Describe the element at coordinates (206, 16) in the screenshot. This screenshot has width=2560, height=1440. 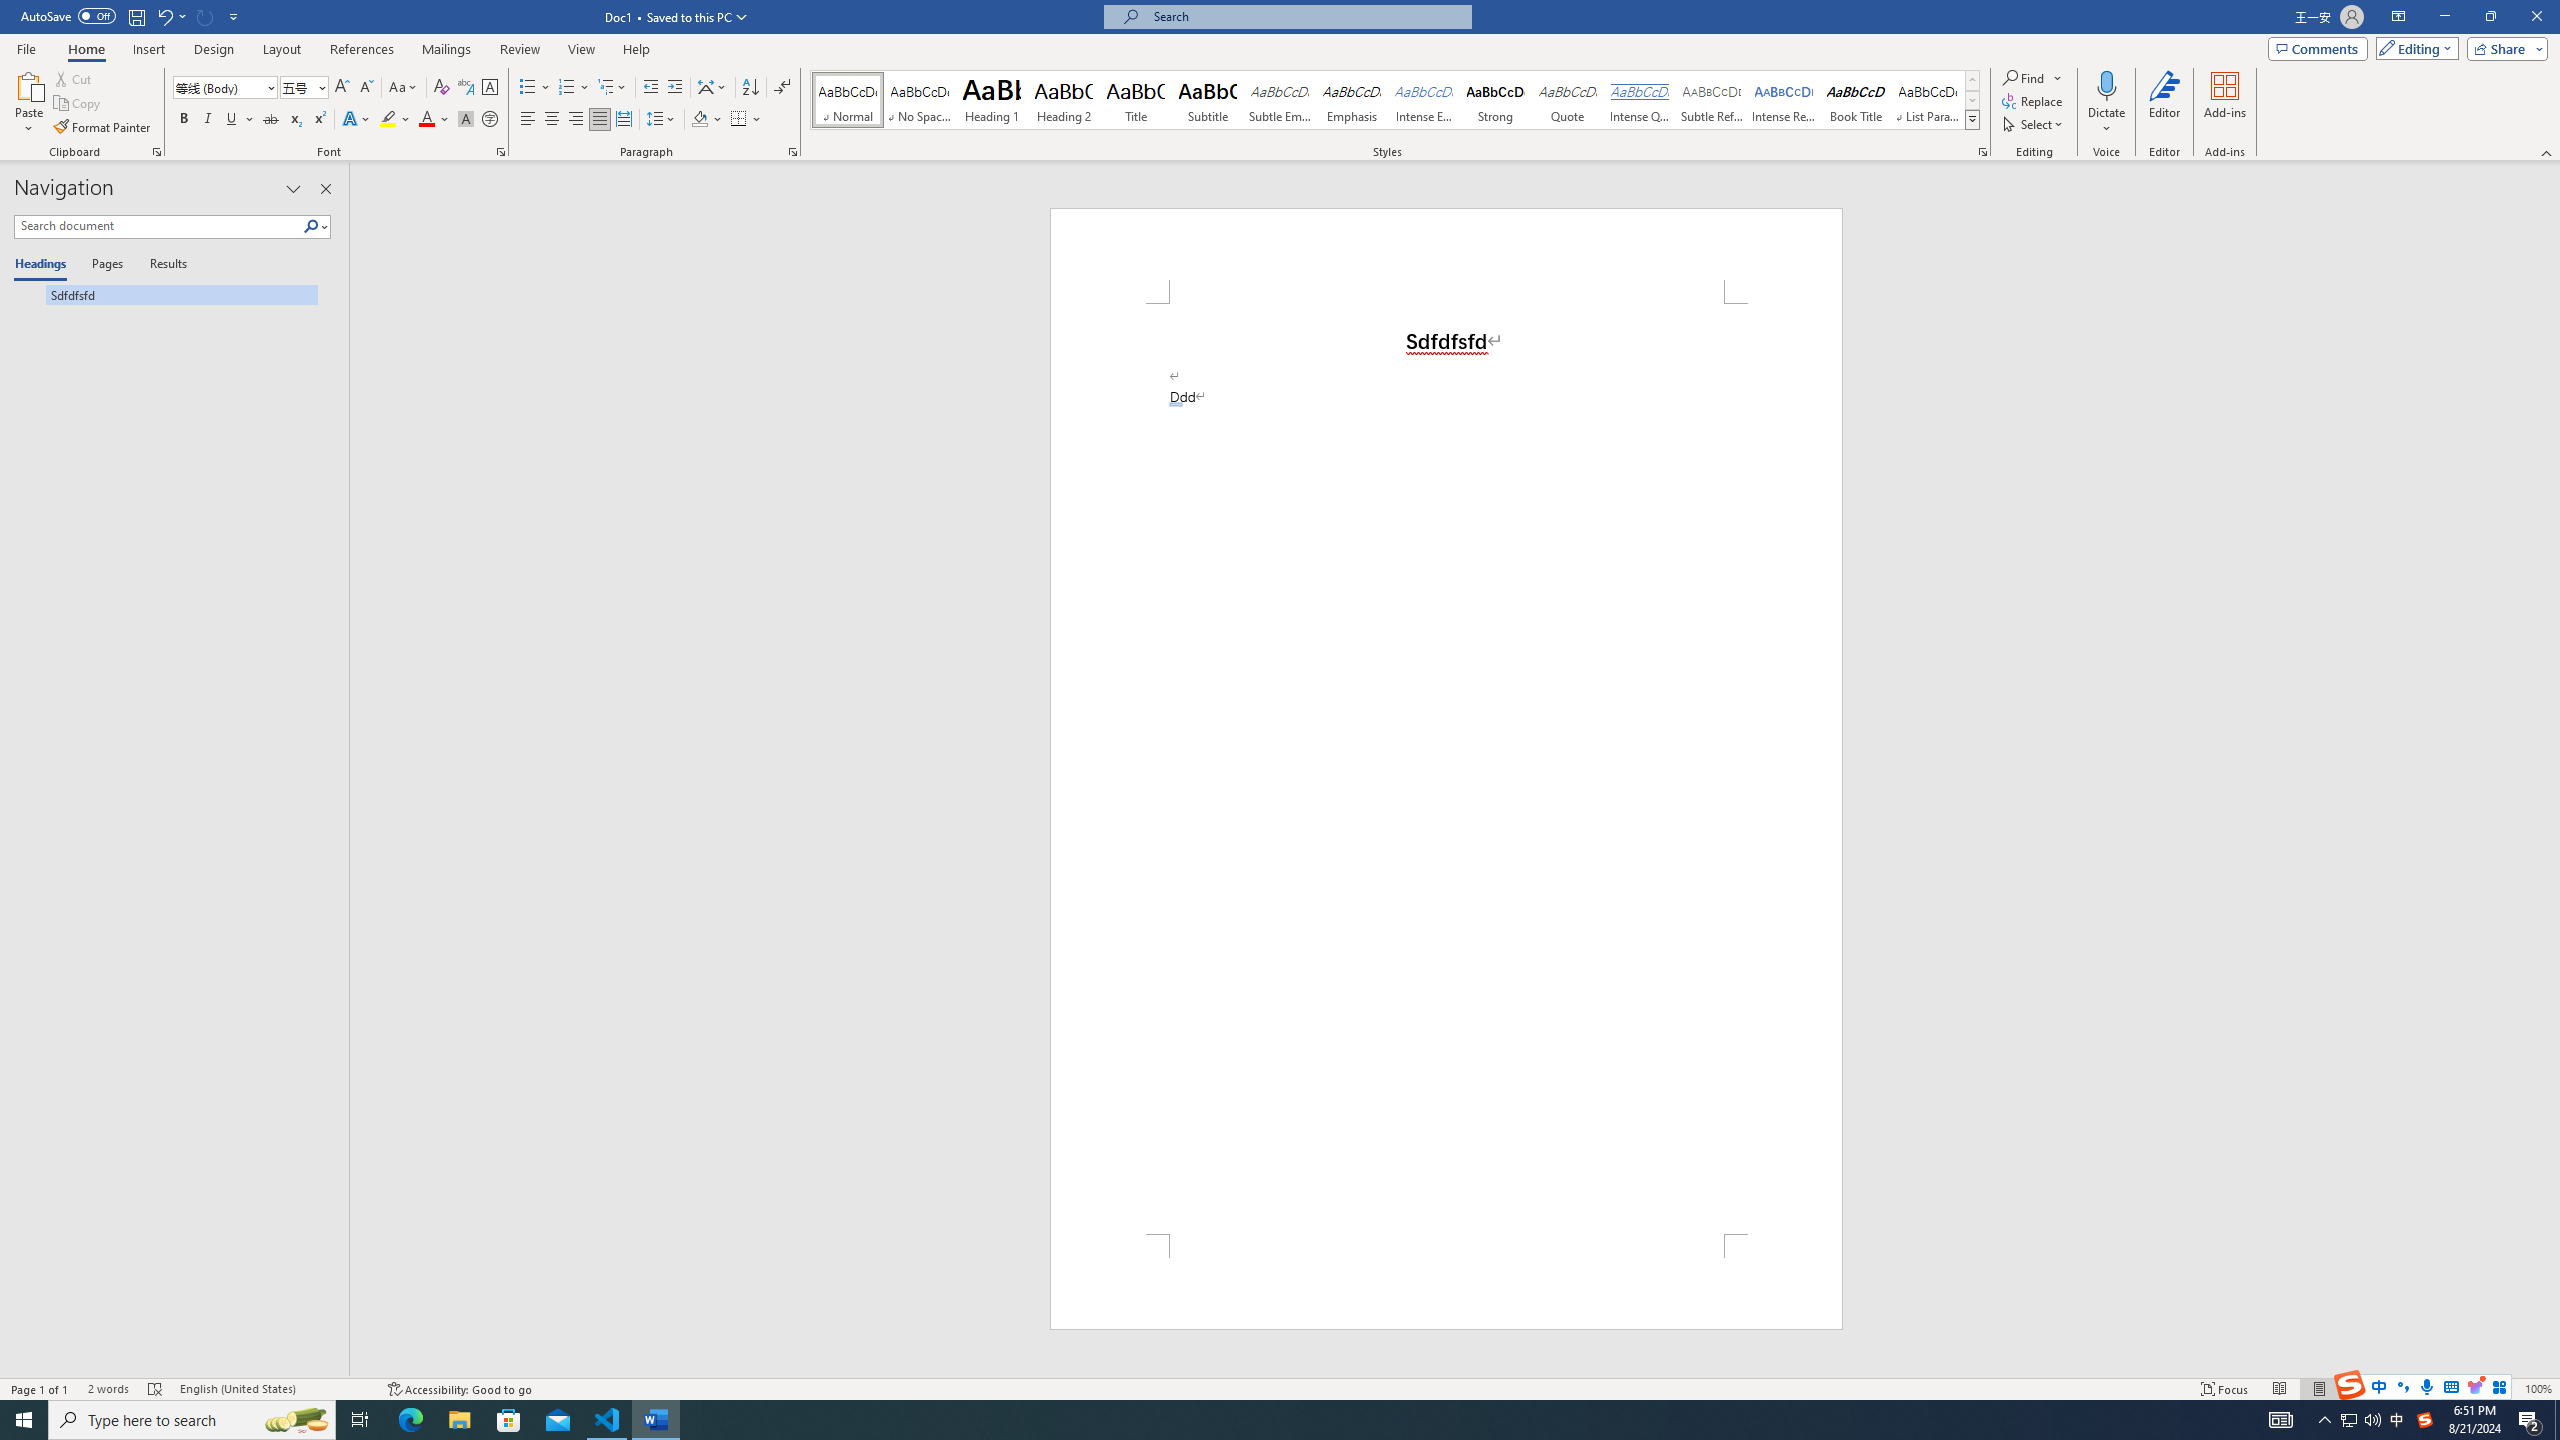
I see `Can't Repeat` at that location.